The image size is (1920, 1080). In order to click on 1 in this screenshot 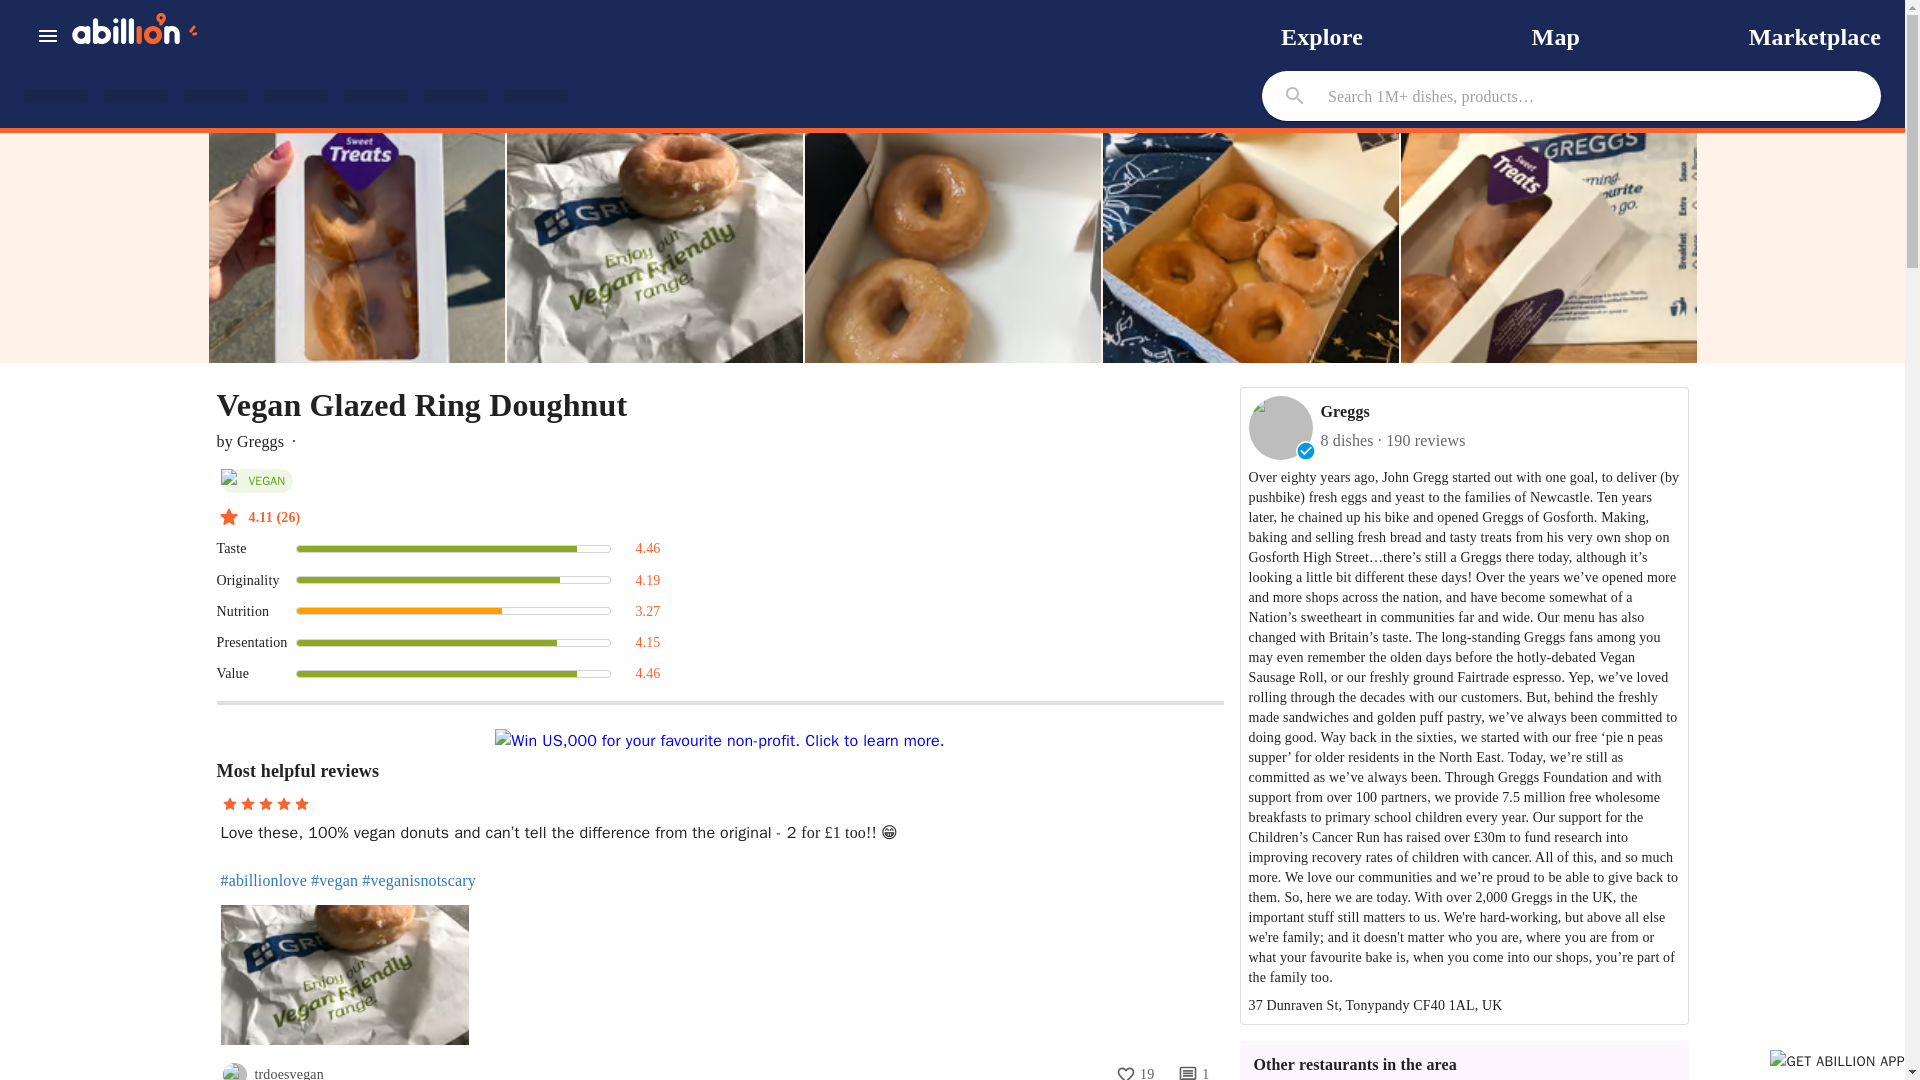, I will do `click(1193, 1068)`.